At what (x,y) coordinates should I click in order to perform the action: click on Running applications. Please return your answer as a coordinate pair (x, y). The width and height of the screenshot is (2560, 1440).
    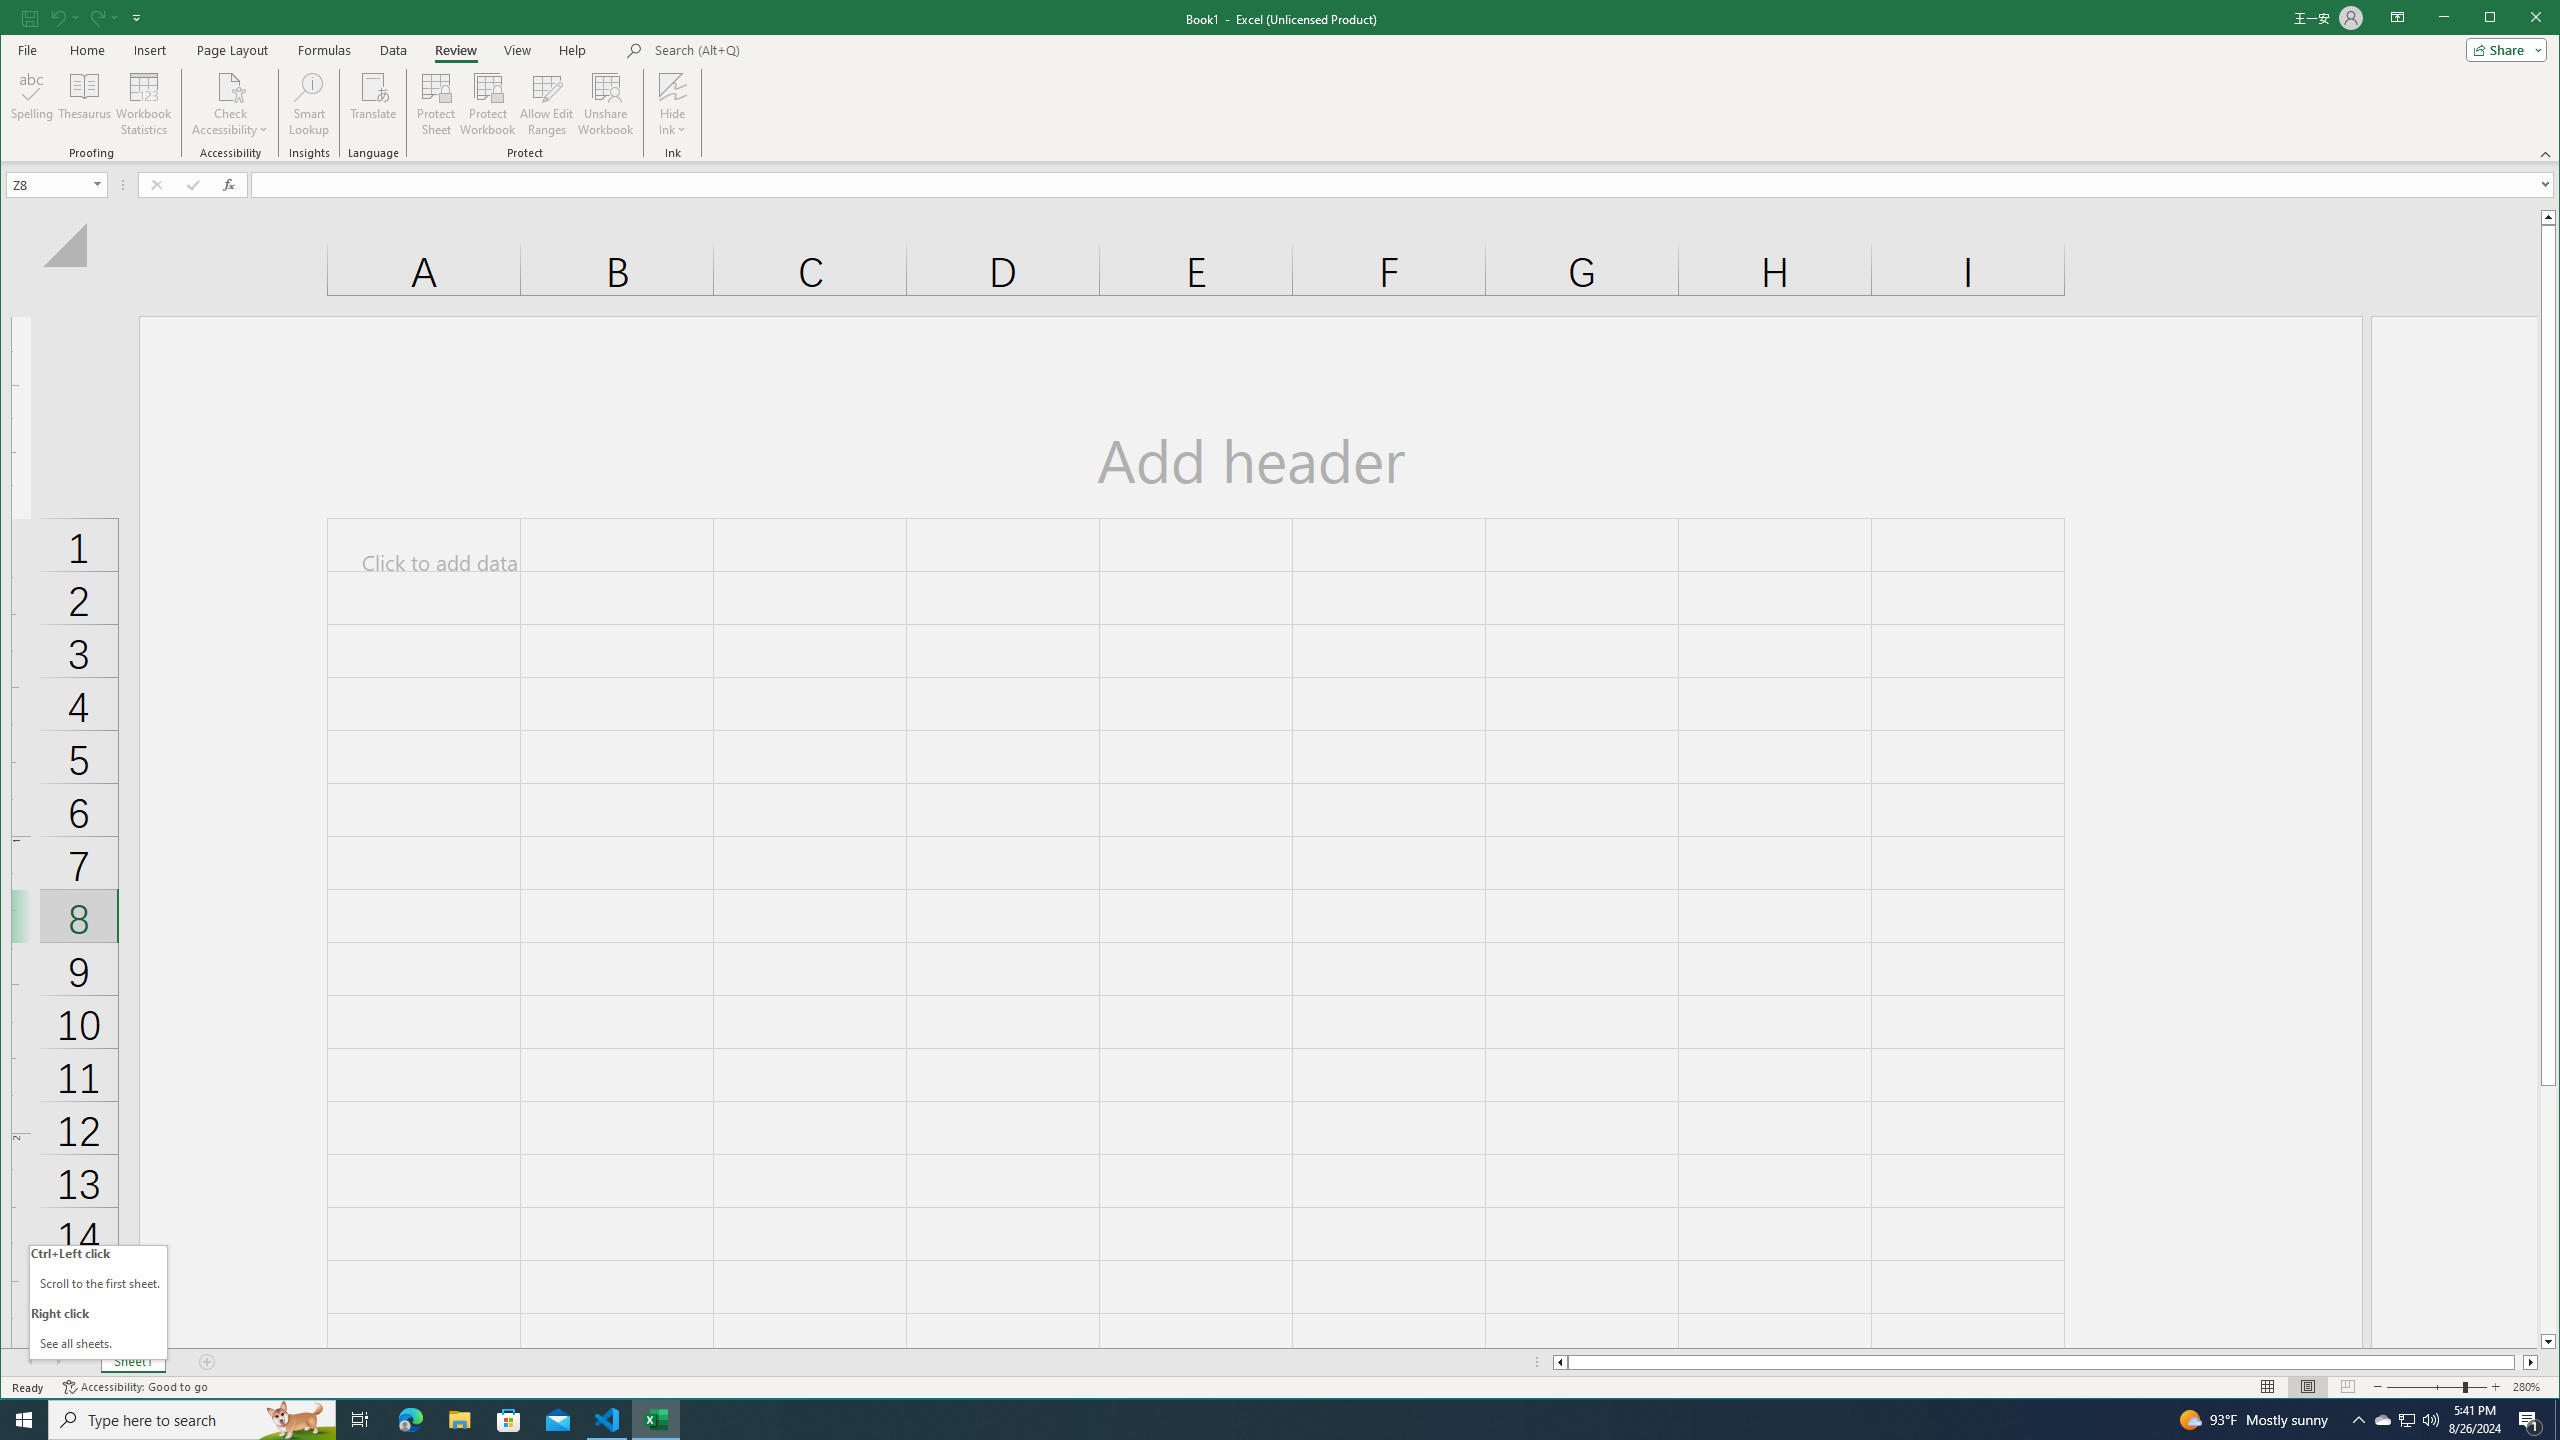
    Looking at the image, I should click on (1262, 1420).